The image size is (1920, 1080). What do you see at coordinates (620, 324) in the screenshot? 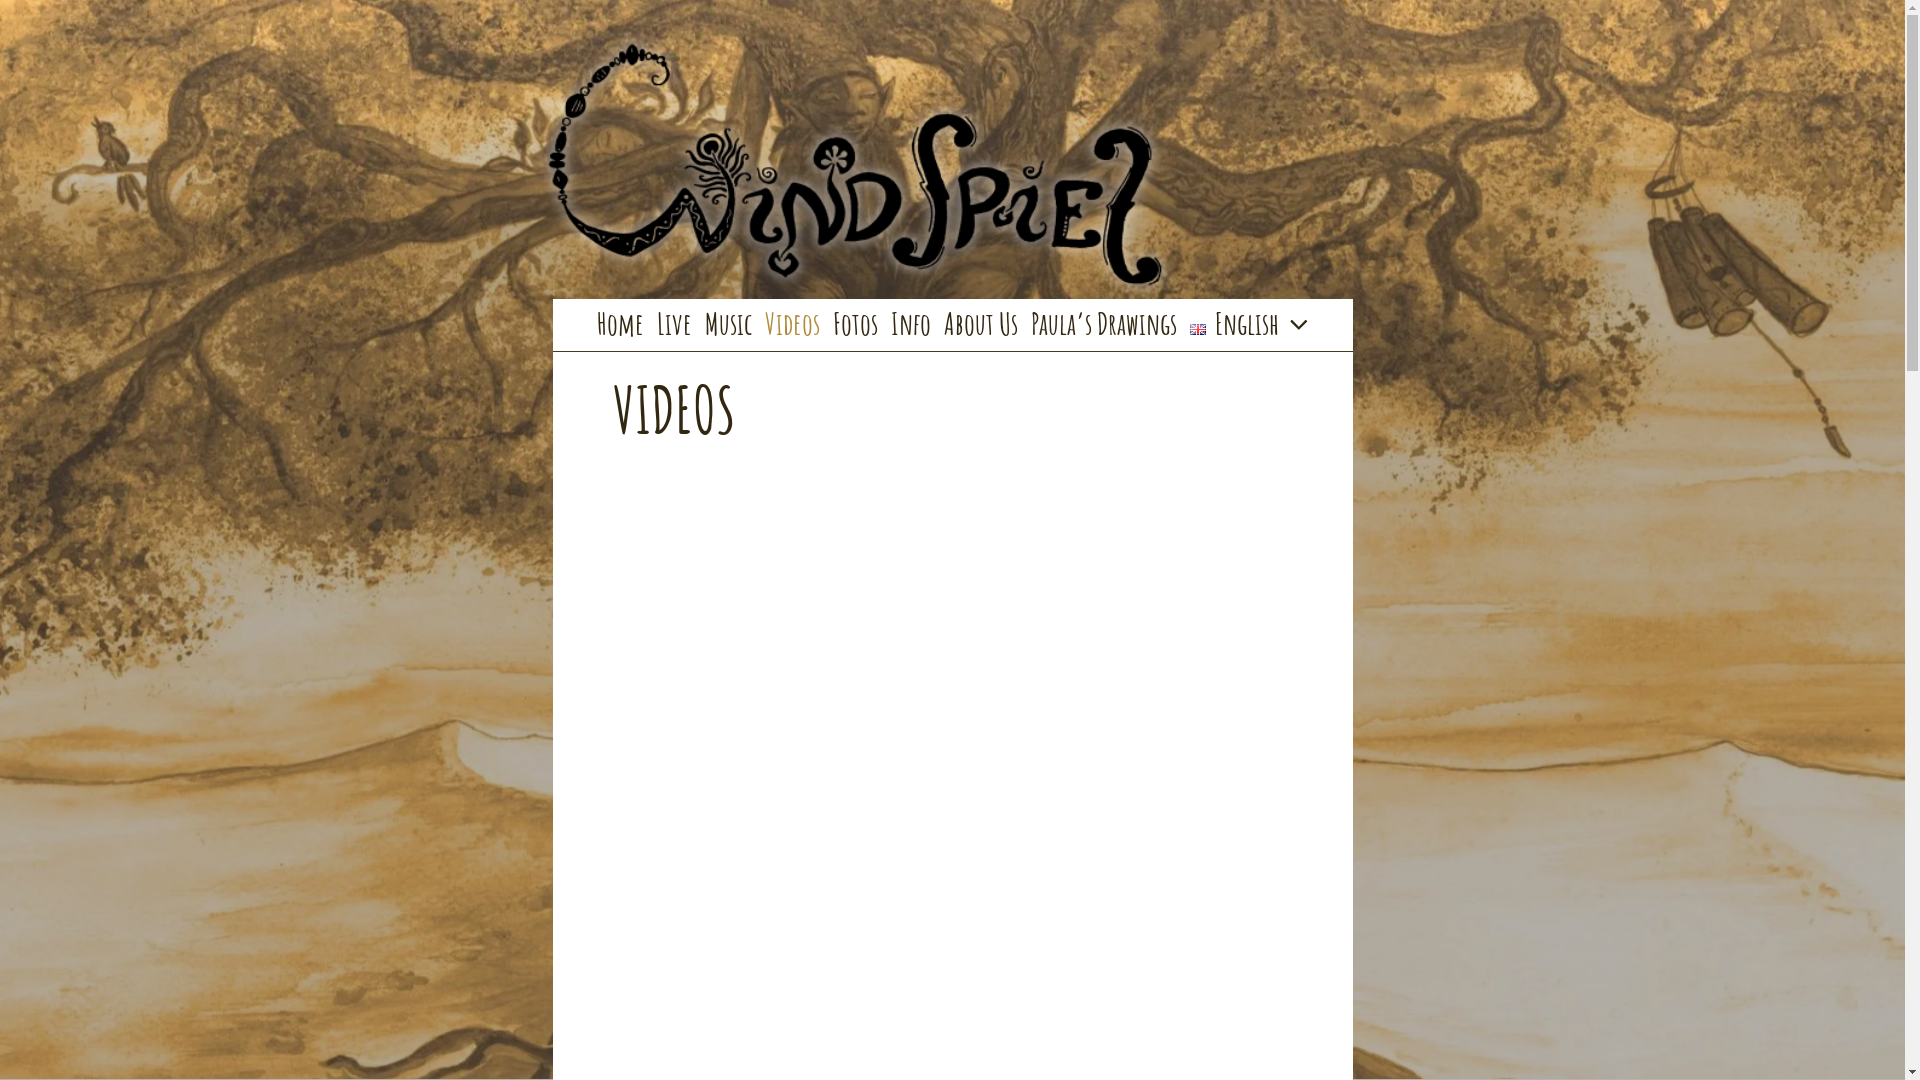
I see `Home` at bounding box center [620, 324].